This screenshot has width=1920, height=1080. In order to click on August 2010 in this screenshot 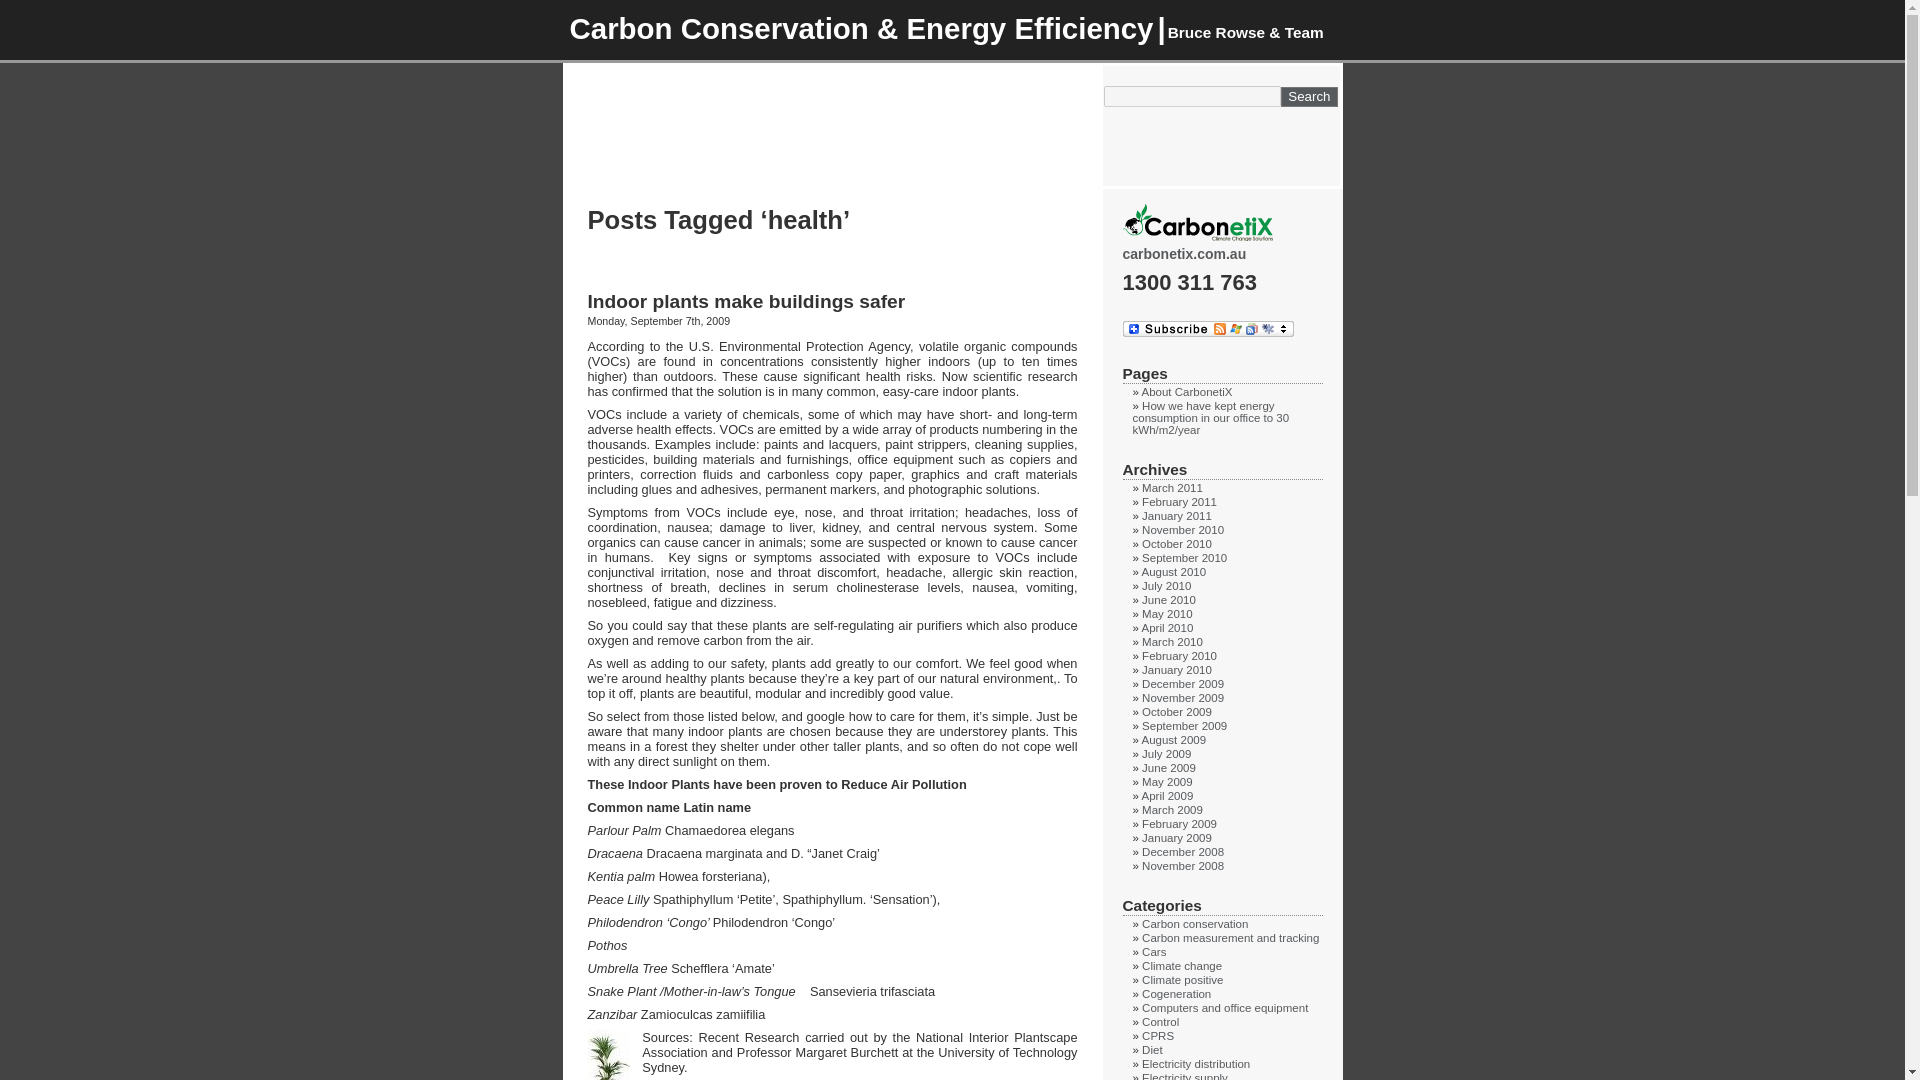, I will do `click(1172, 571)`.